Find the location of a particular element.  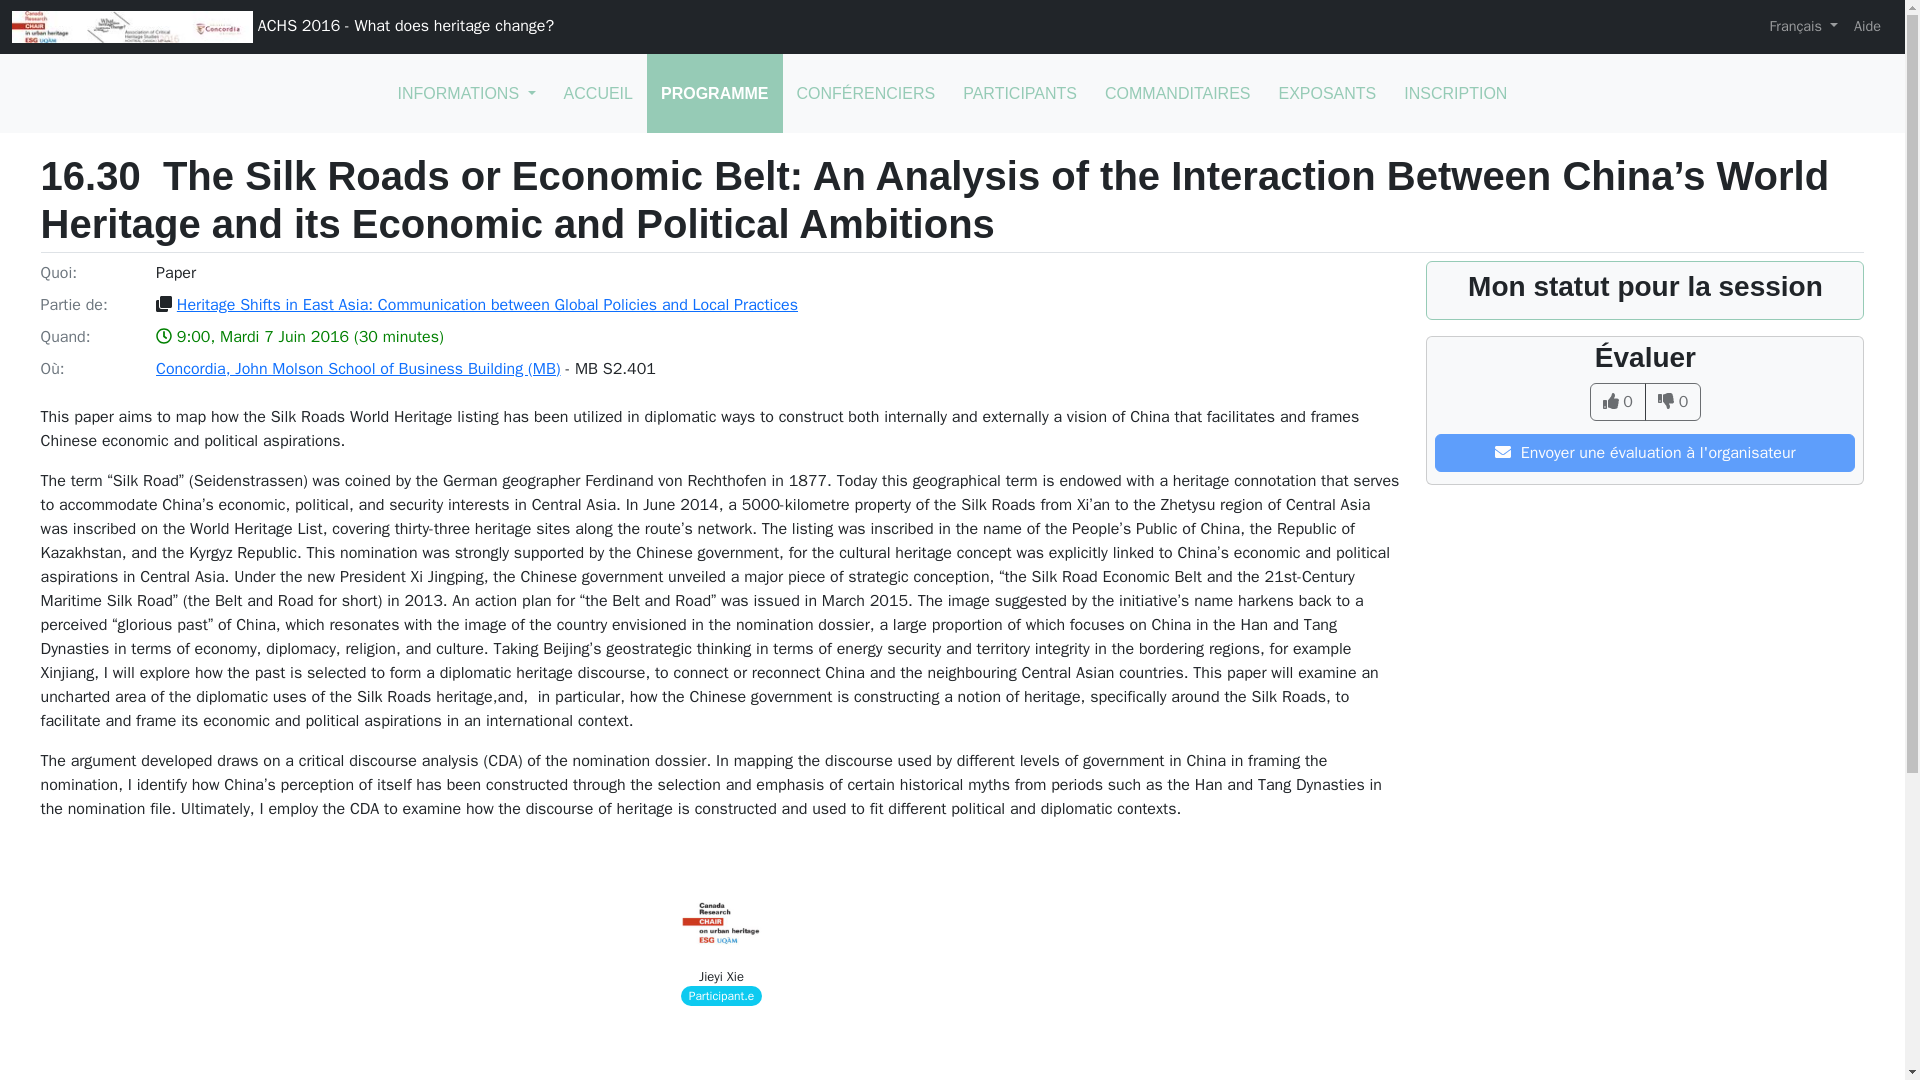

INFORMATIONS is located at coordinates (466, 93).